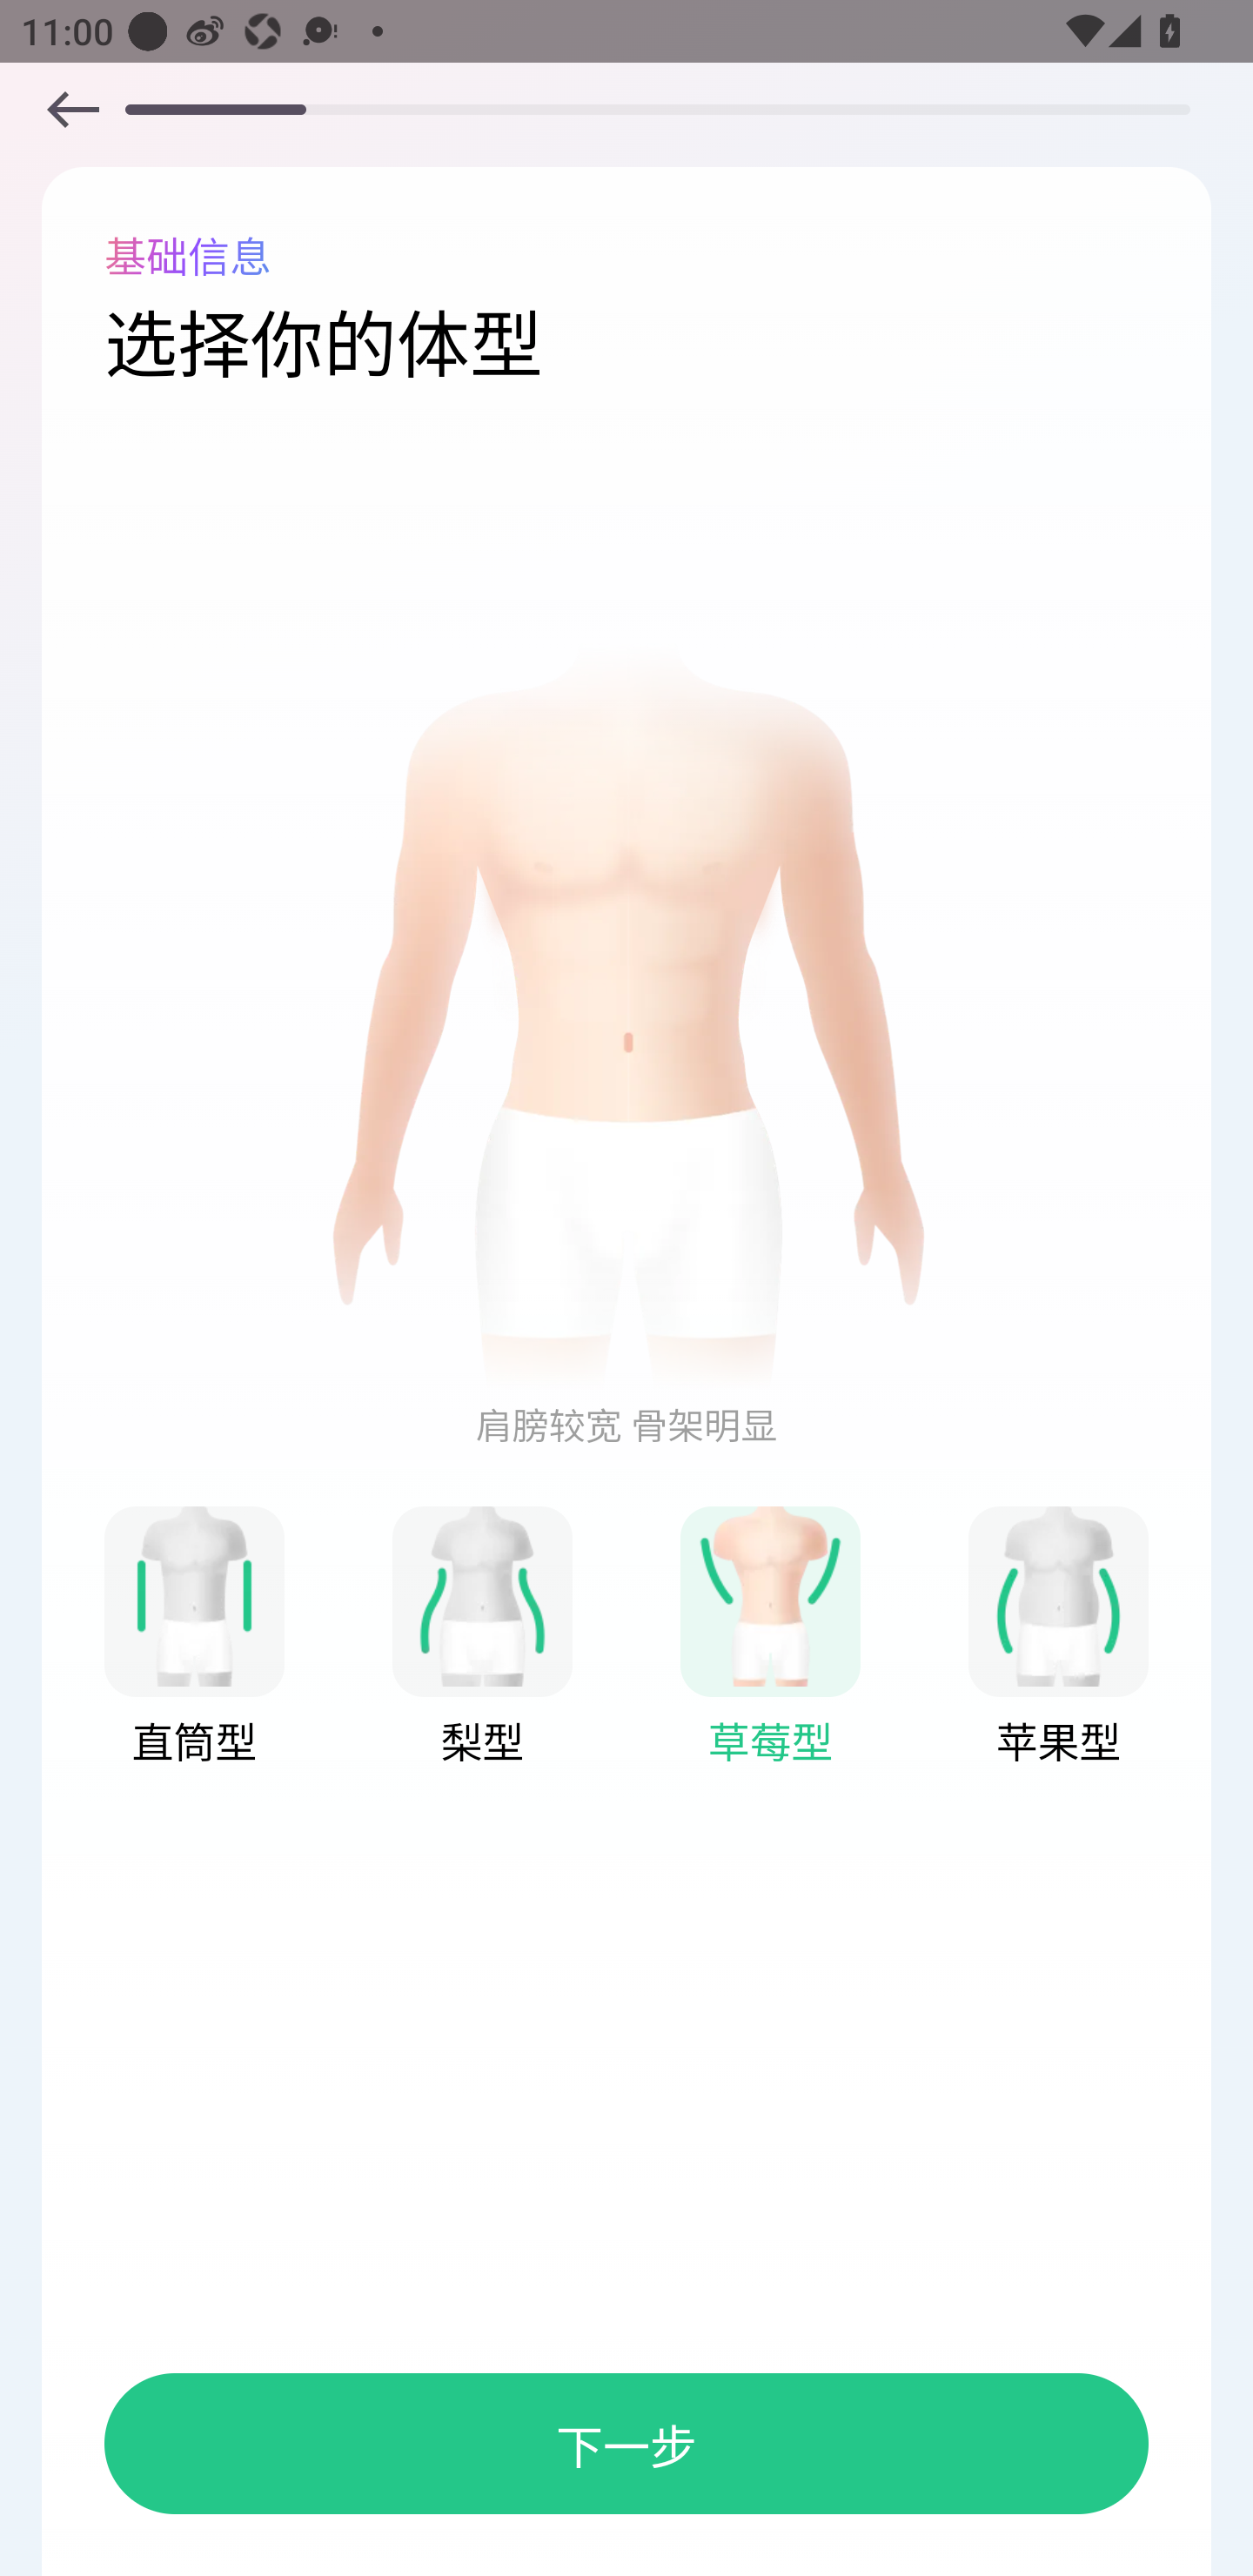 This screenshot has width=1253, height=2576. What do you see at coordinates (193, 1595) in the screenshot?
I see `1` at bounding box center [193, 1595].